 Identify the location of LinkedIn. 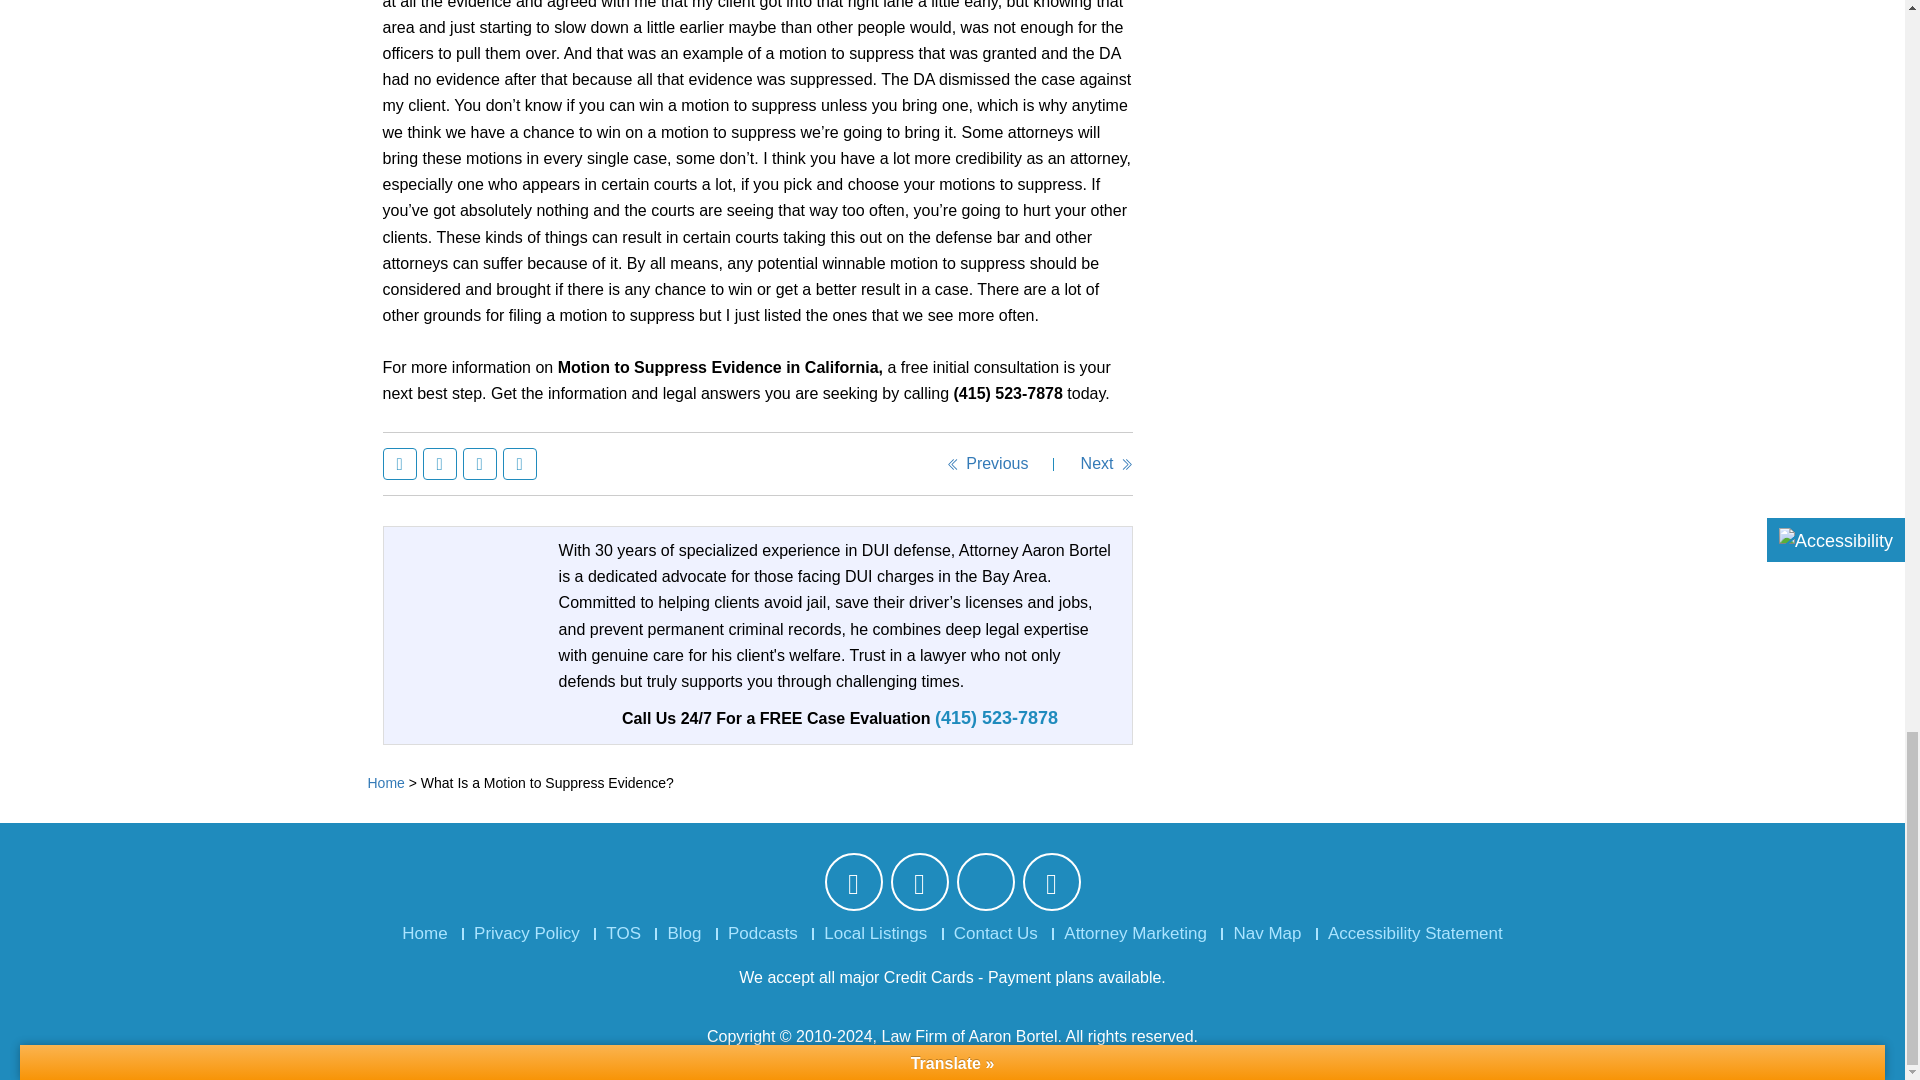
(482, 464).